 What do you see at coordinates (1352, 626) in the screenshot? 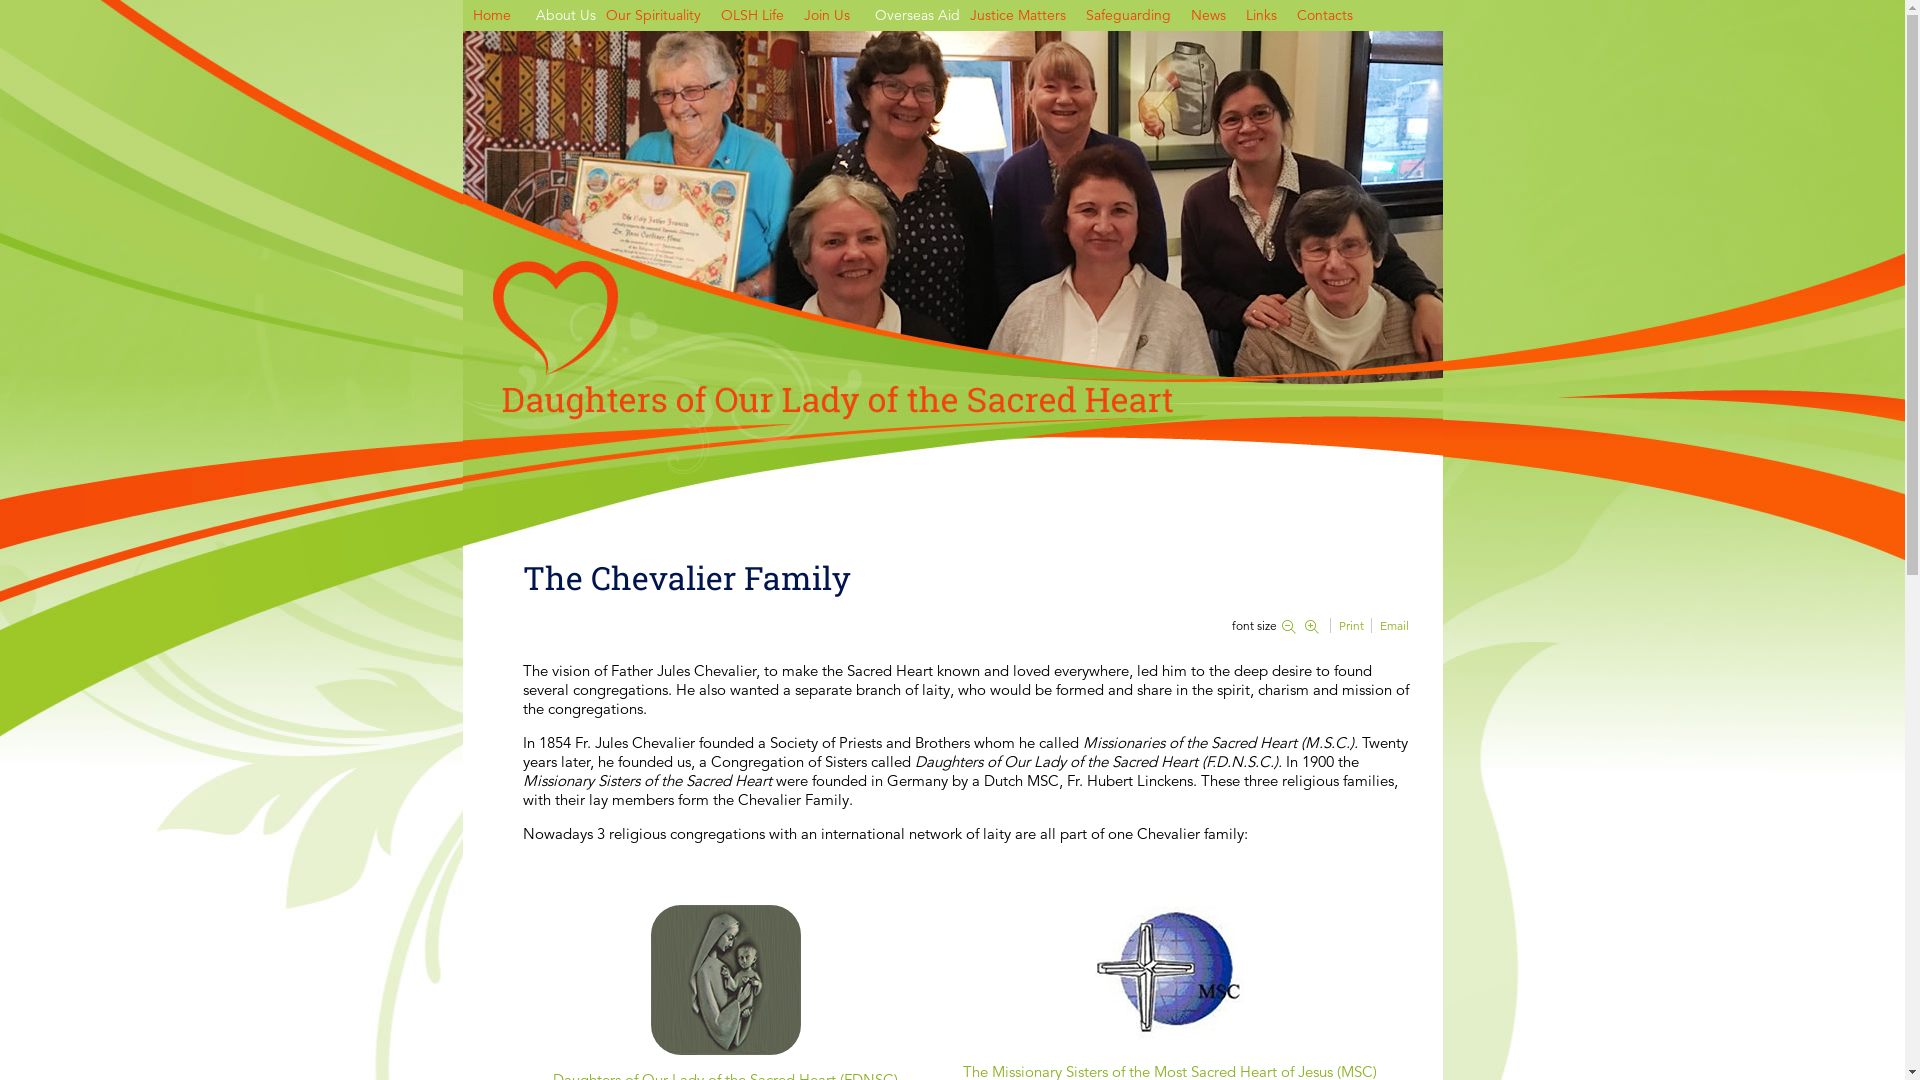
I see `Print` at bounding box center [1352, 626].